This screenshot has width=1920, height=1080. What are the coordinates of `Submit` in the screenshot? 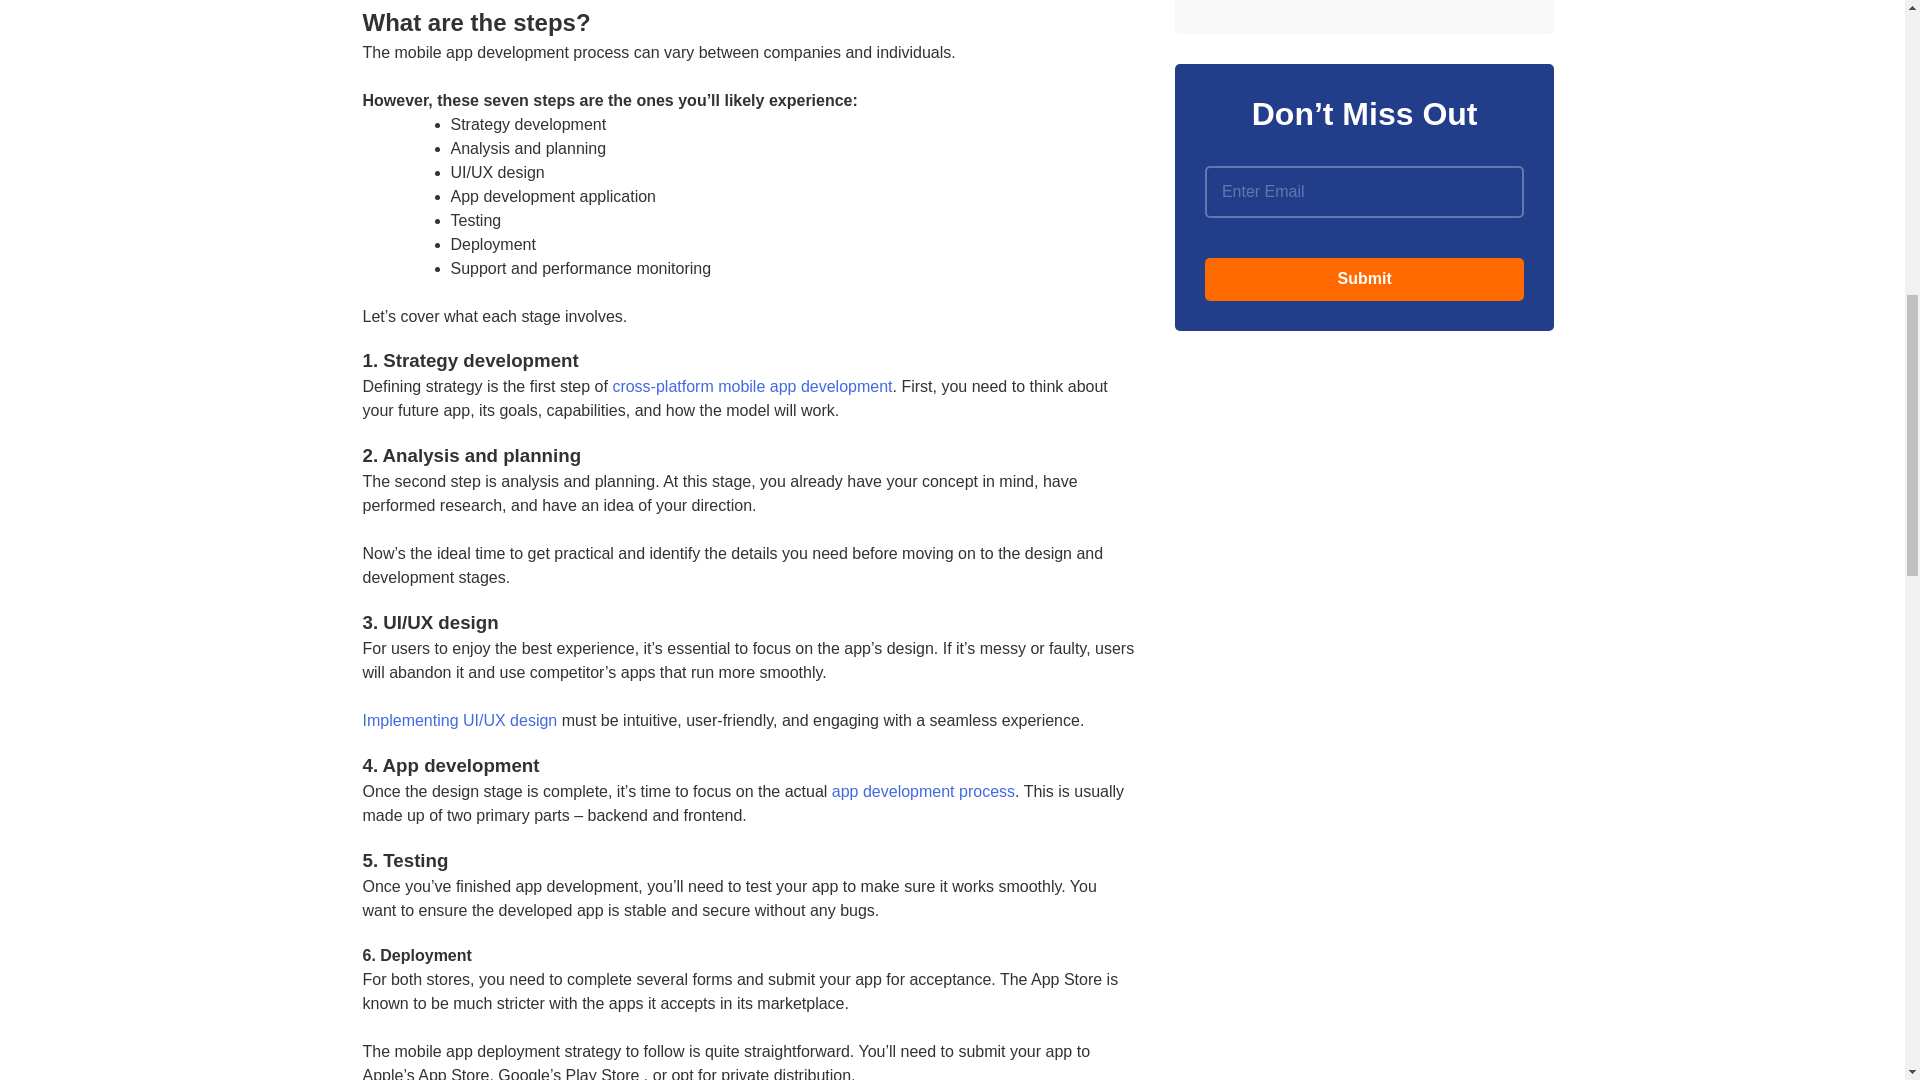 It's located at (1364, 280).